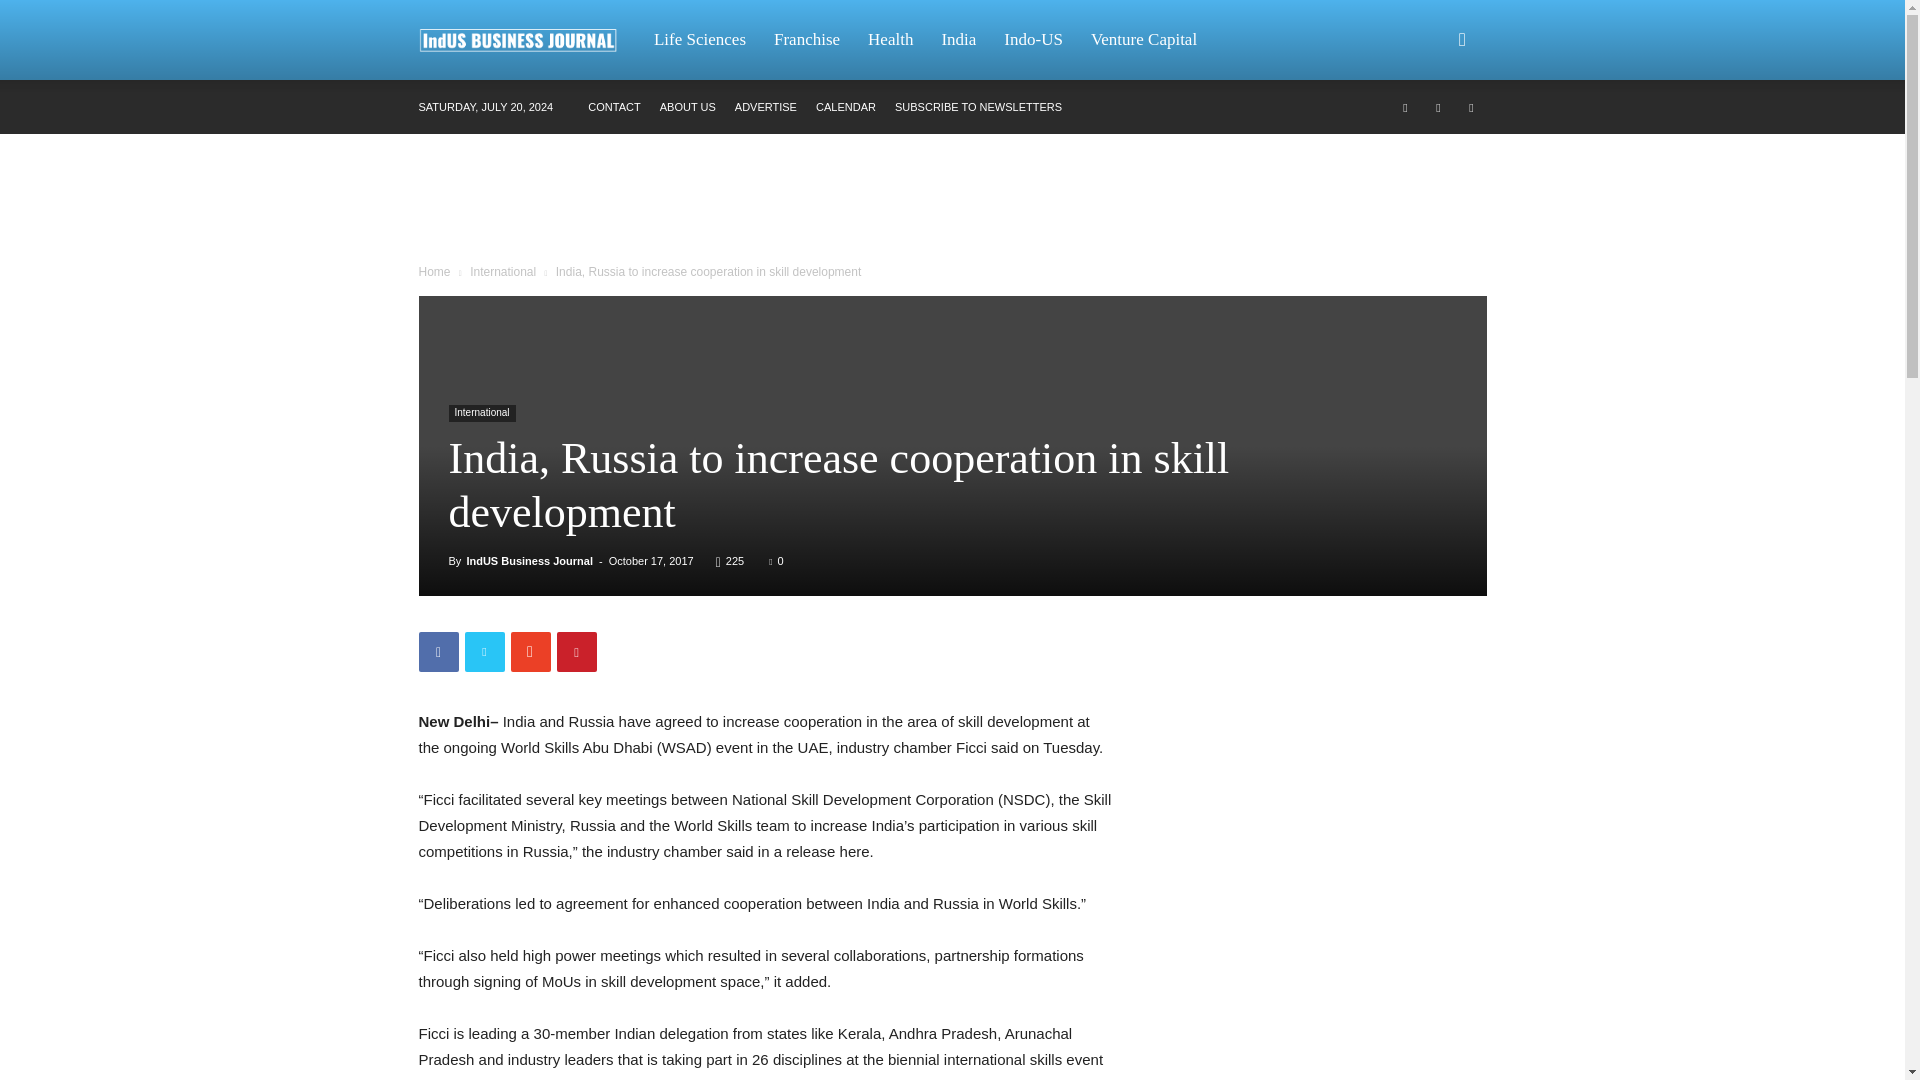 The image size is (1920, 1080). I want to click on CALENDAR, so click(846, 107).